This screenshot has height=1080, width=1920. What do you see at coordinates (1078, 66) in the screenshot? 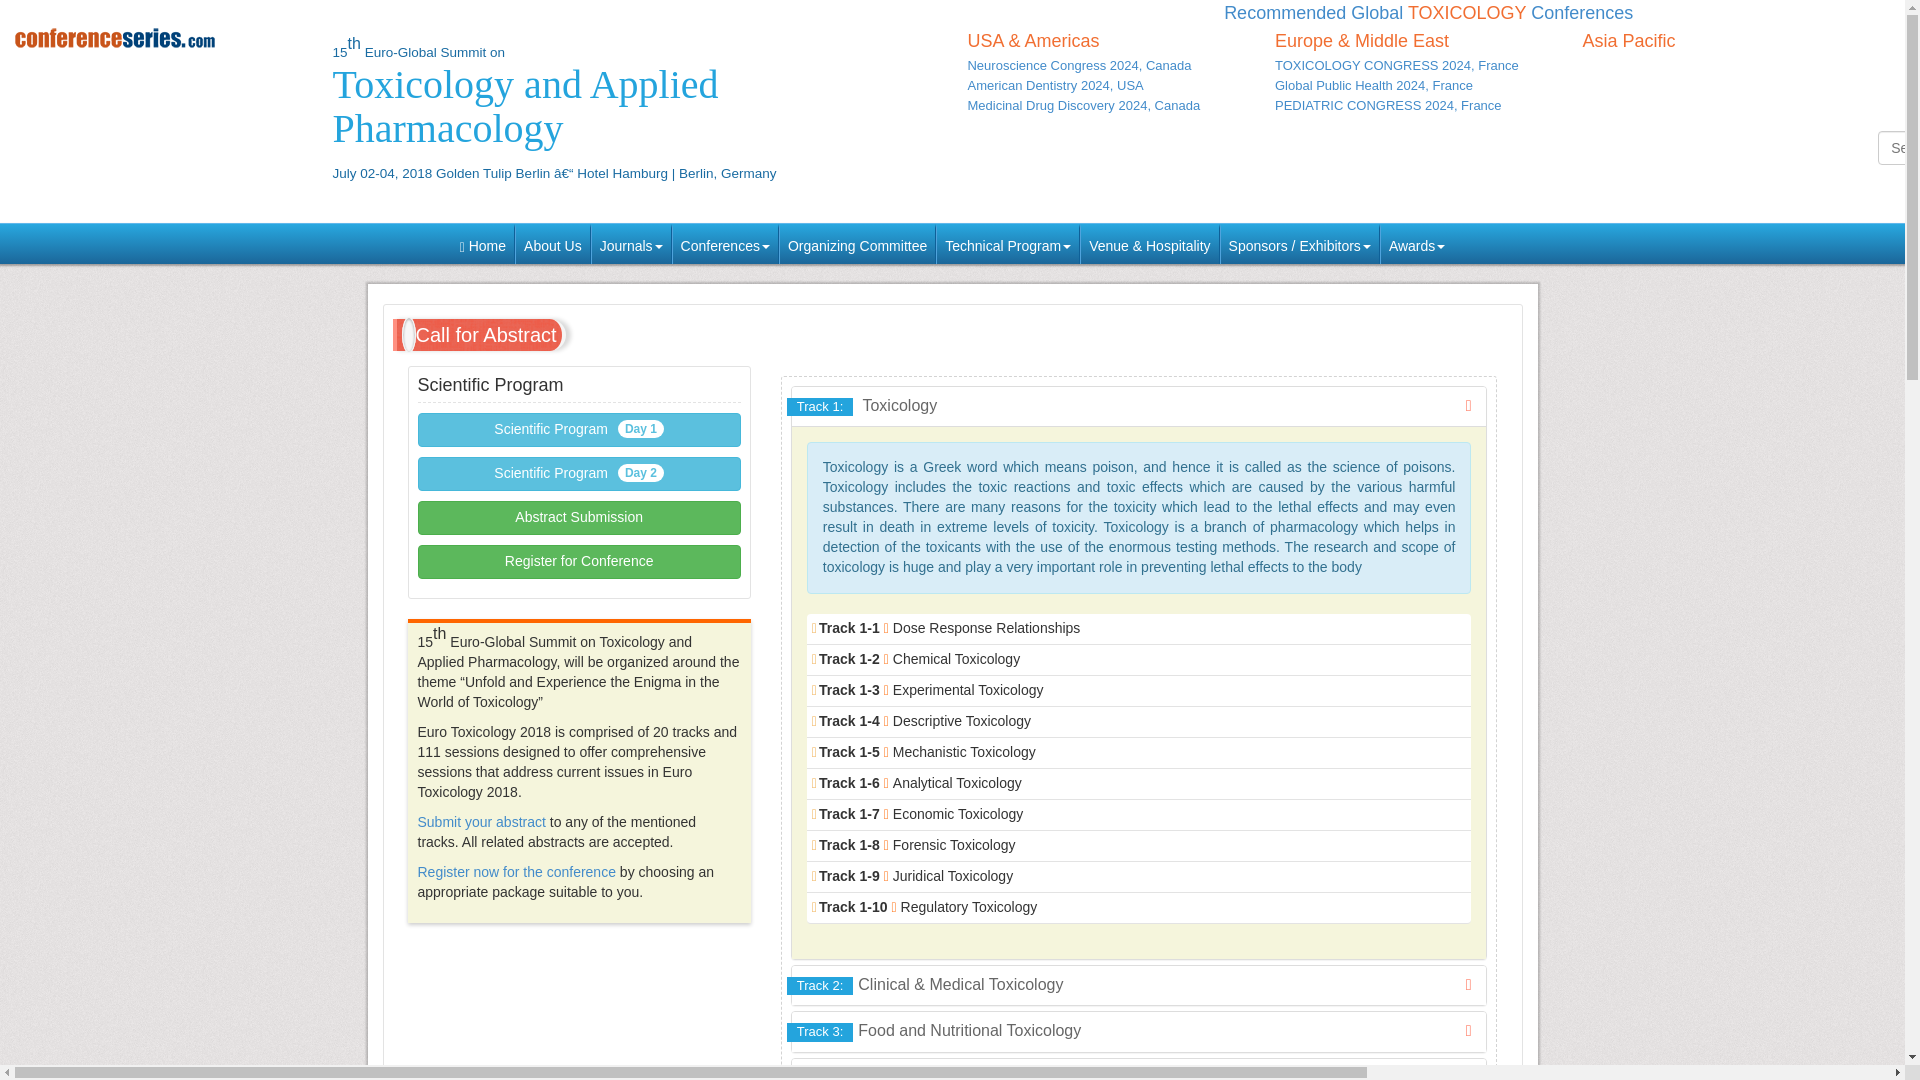
I see `Neuroscience Congress 2024, Canada` at bounding box center [1078, 66].